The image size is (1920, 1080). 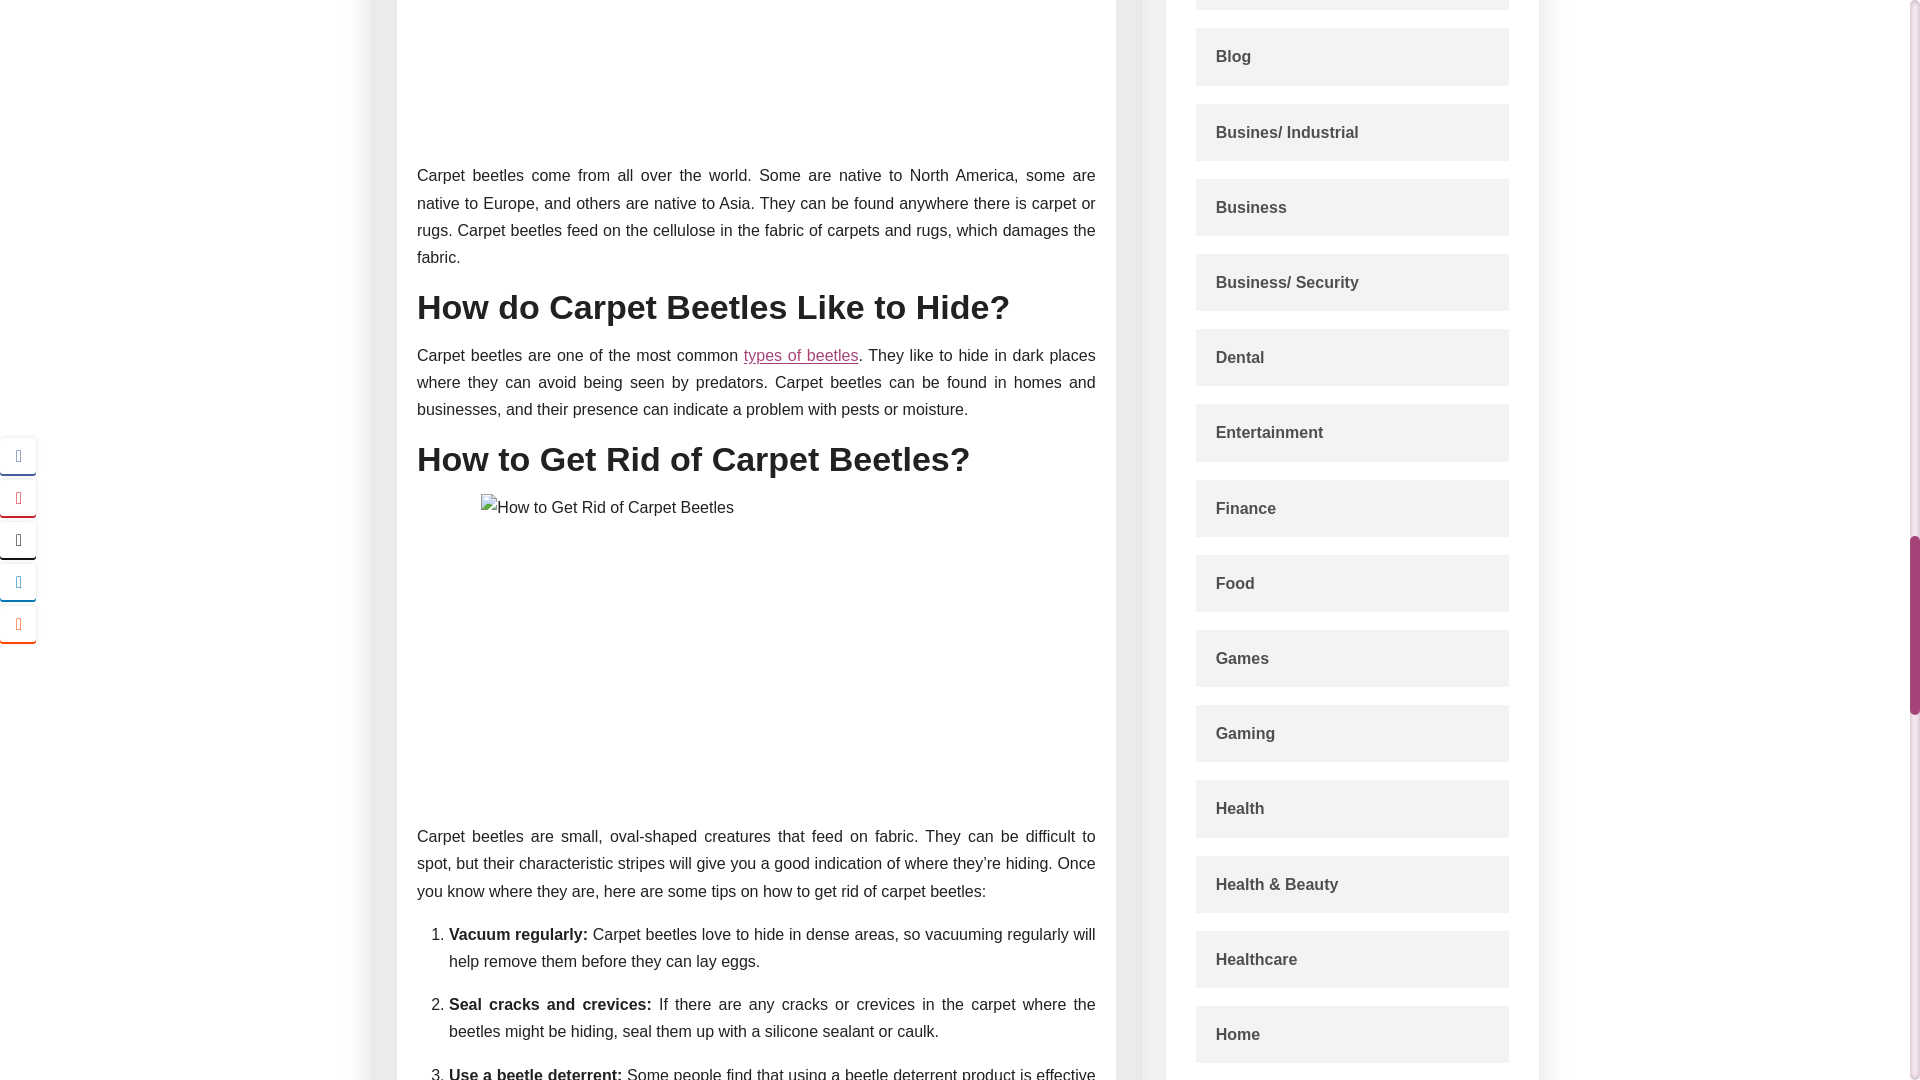 I want to click on types of beetles, so click(x=801, y=354).